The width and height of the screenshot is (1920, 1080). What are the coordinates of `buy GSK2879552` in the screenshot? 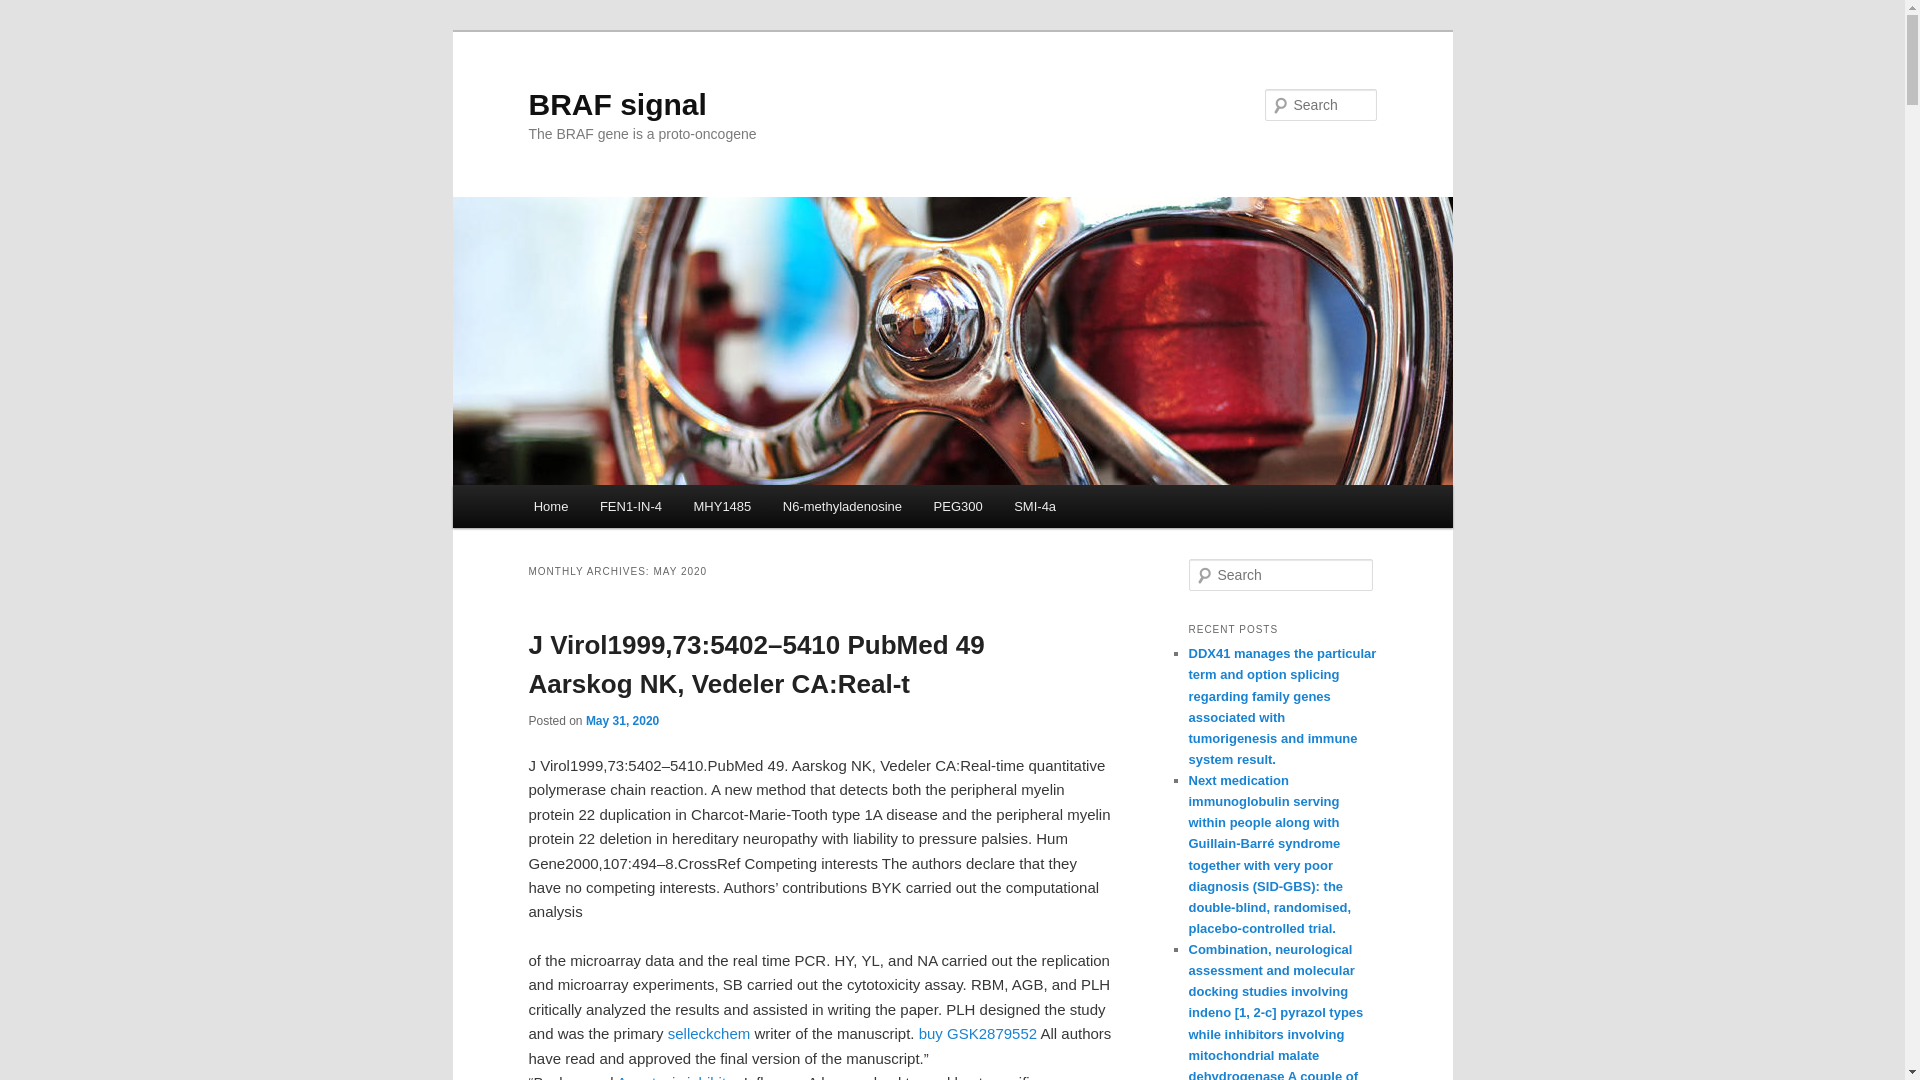 It's located at (978, 1033).